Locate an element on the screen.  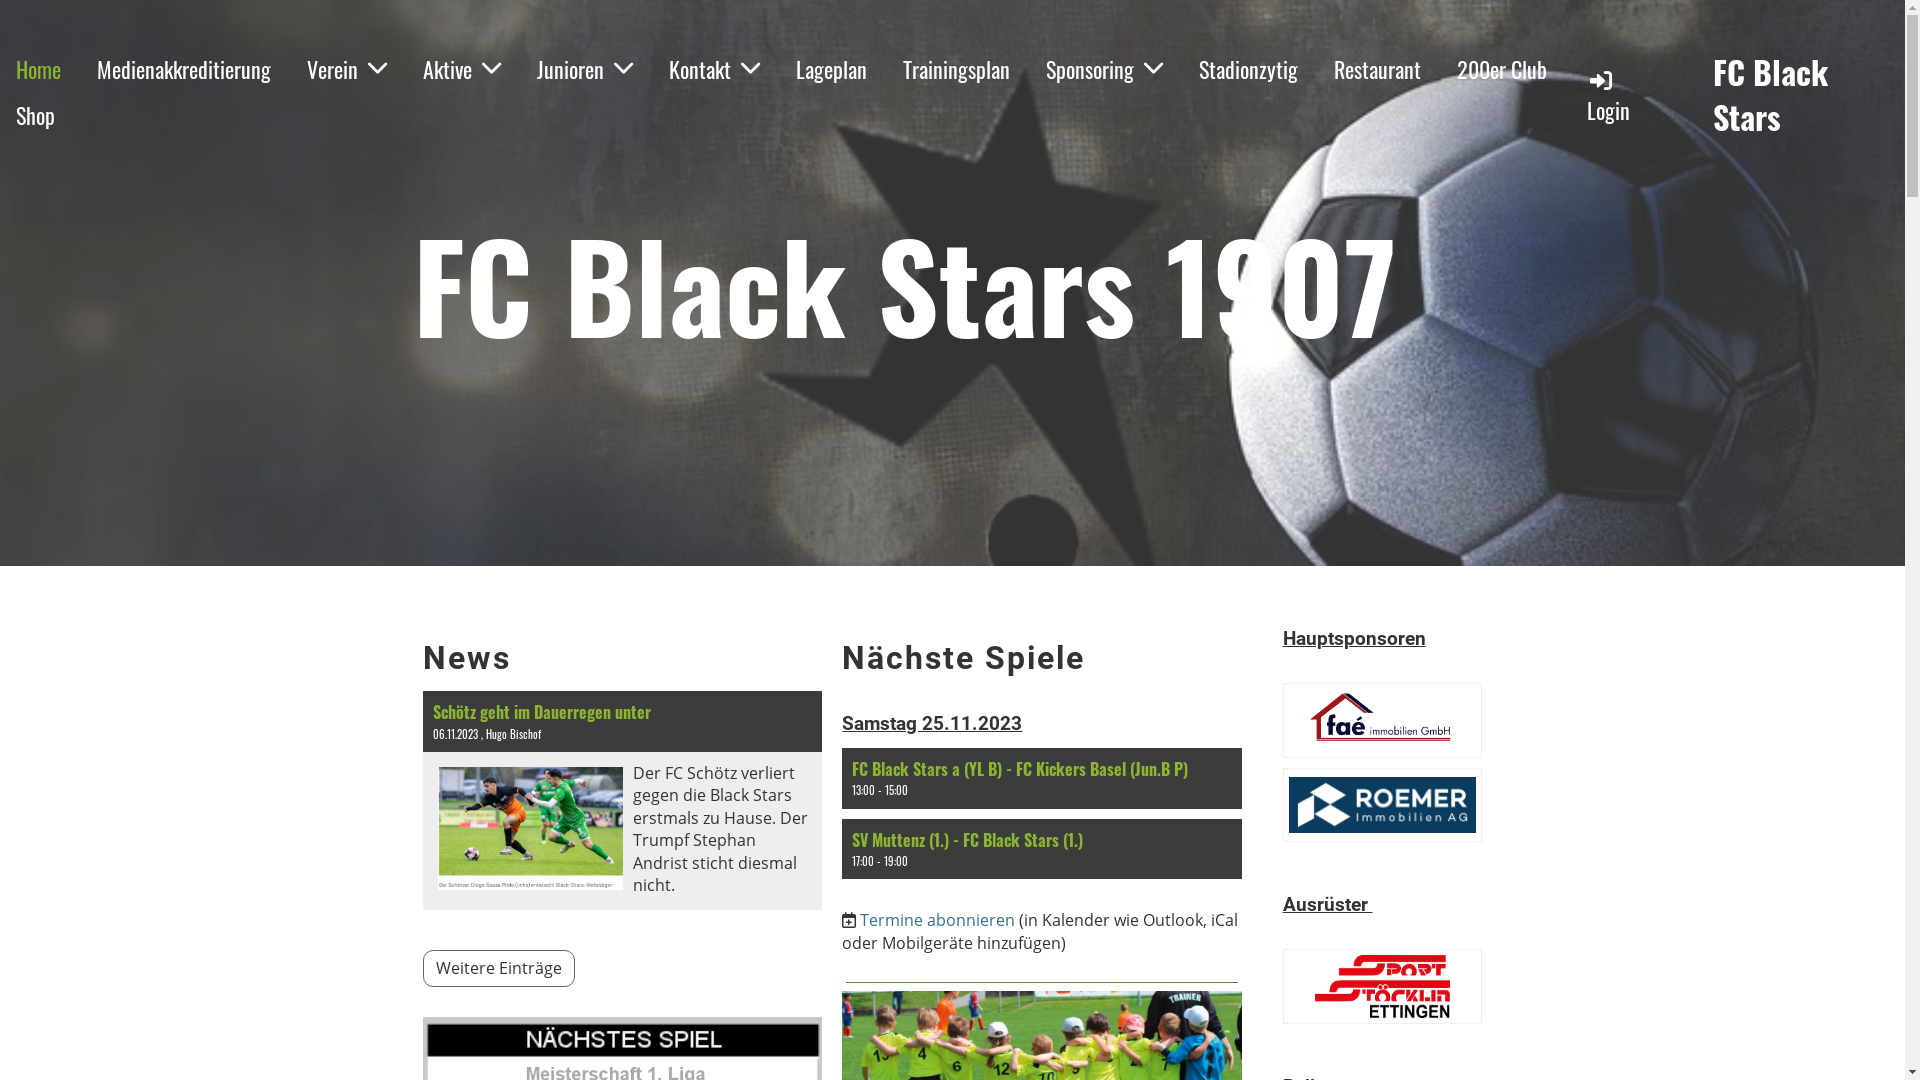
Termine abonnieren is located at coordinates (938, 920).